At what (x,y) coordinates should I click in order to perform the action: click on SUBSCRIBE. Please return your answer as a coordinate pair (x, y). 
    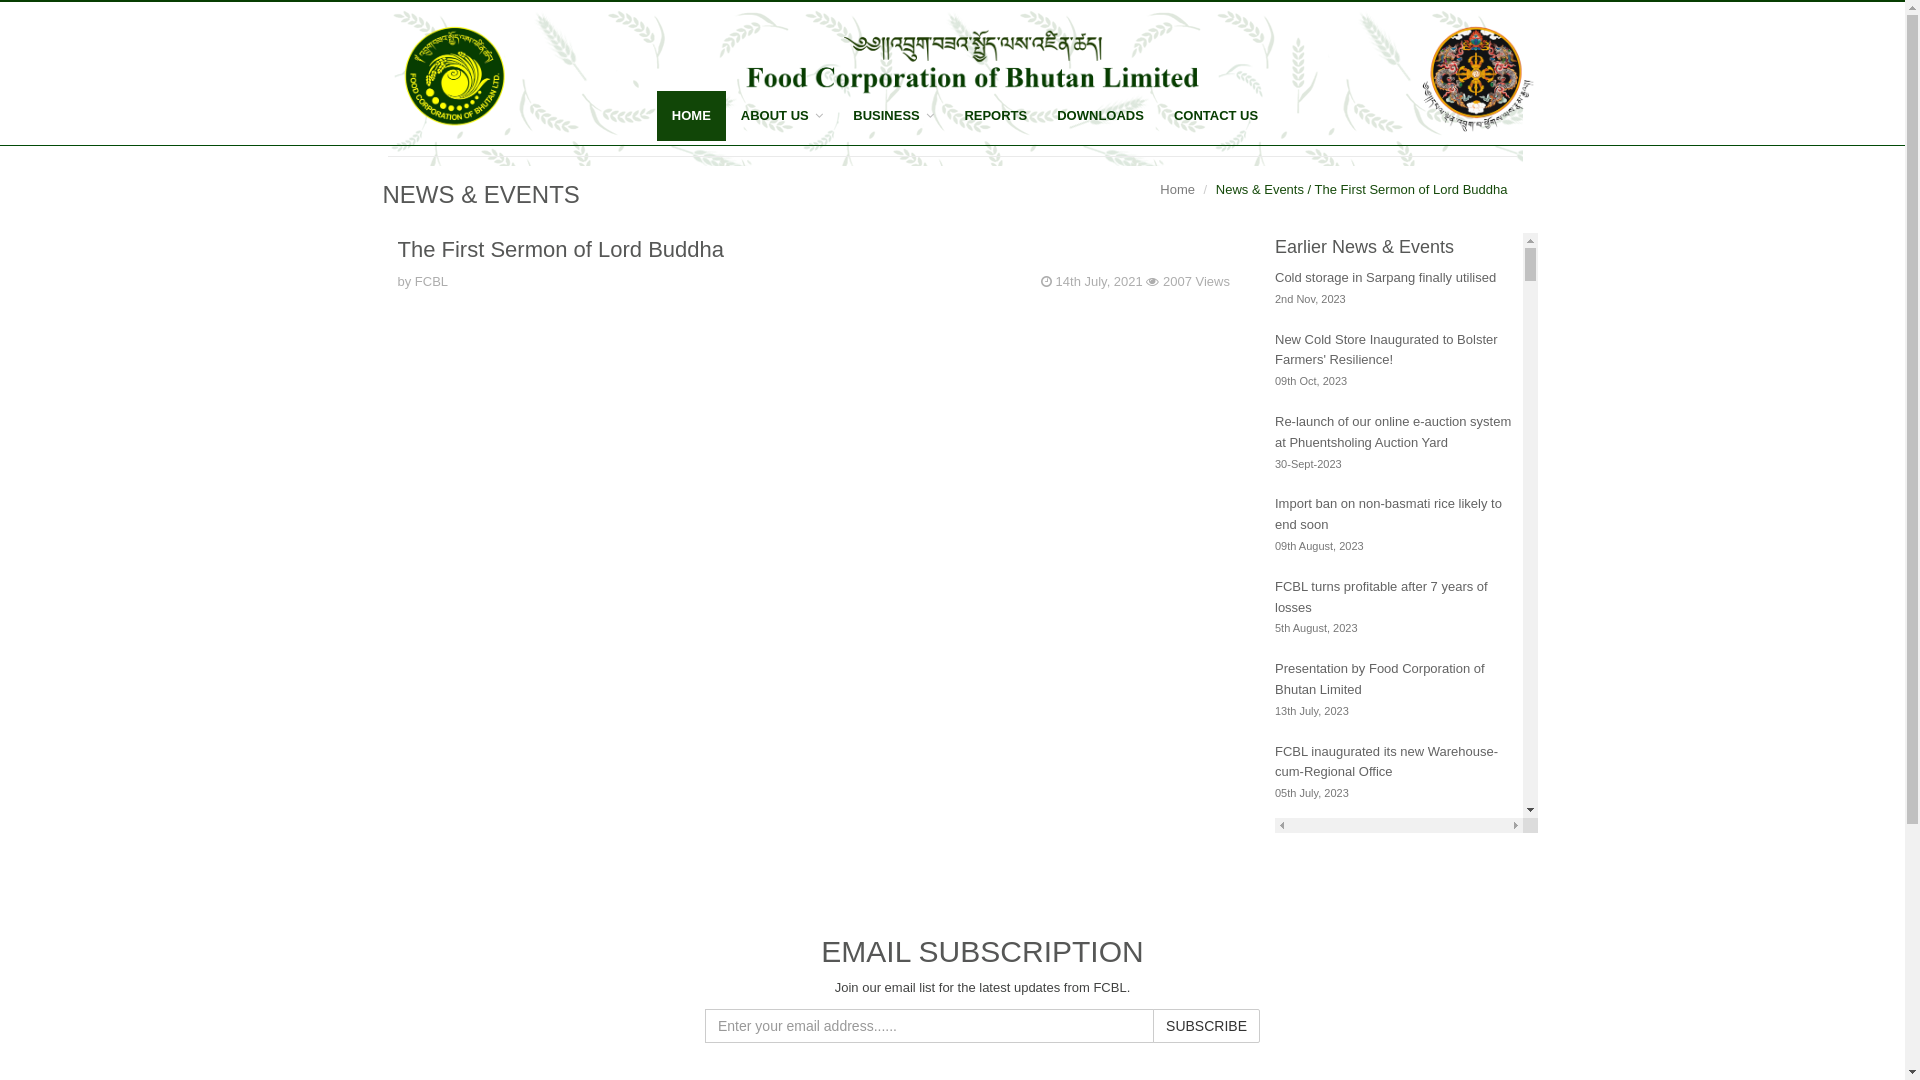
    Looking at the image, I should click on (1206, 1026).